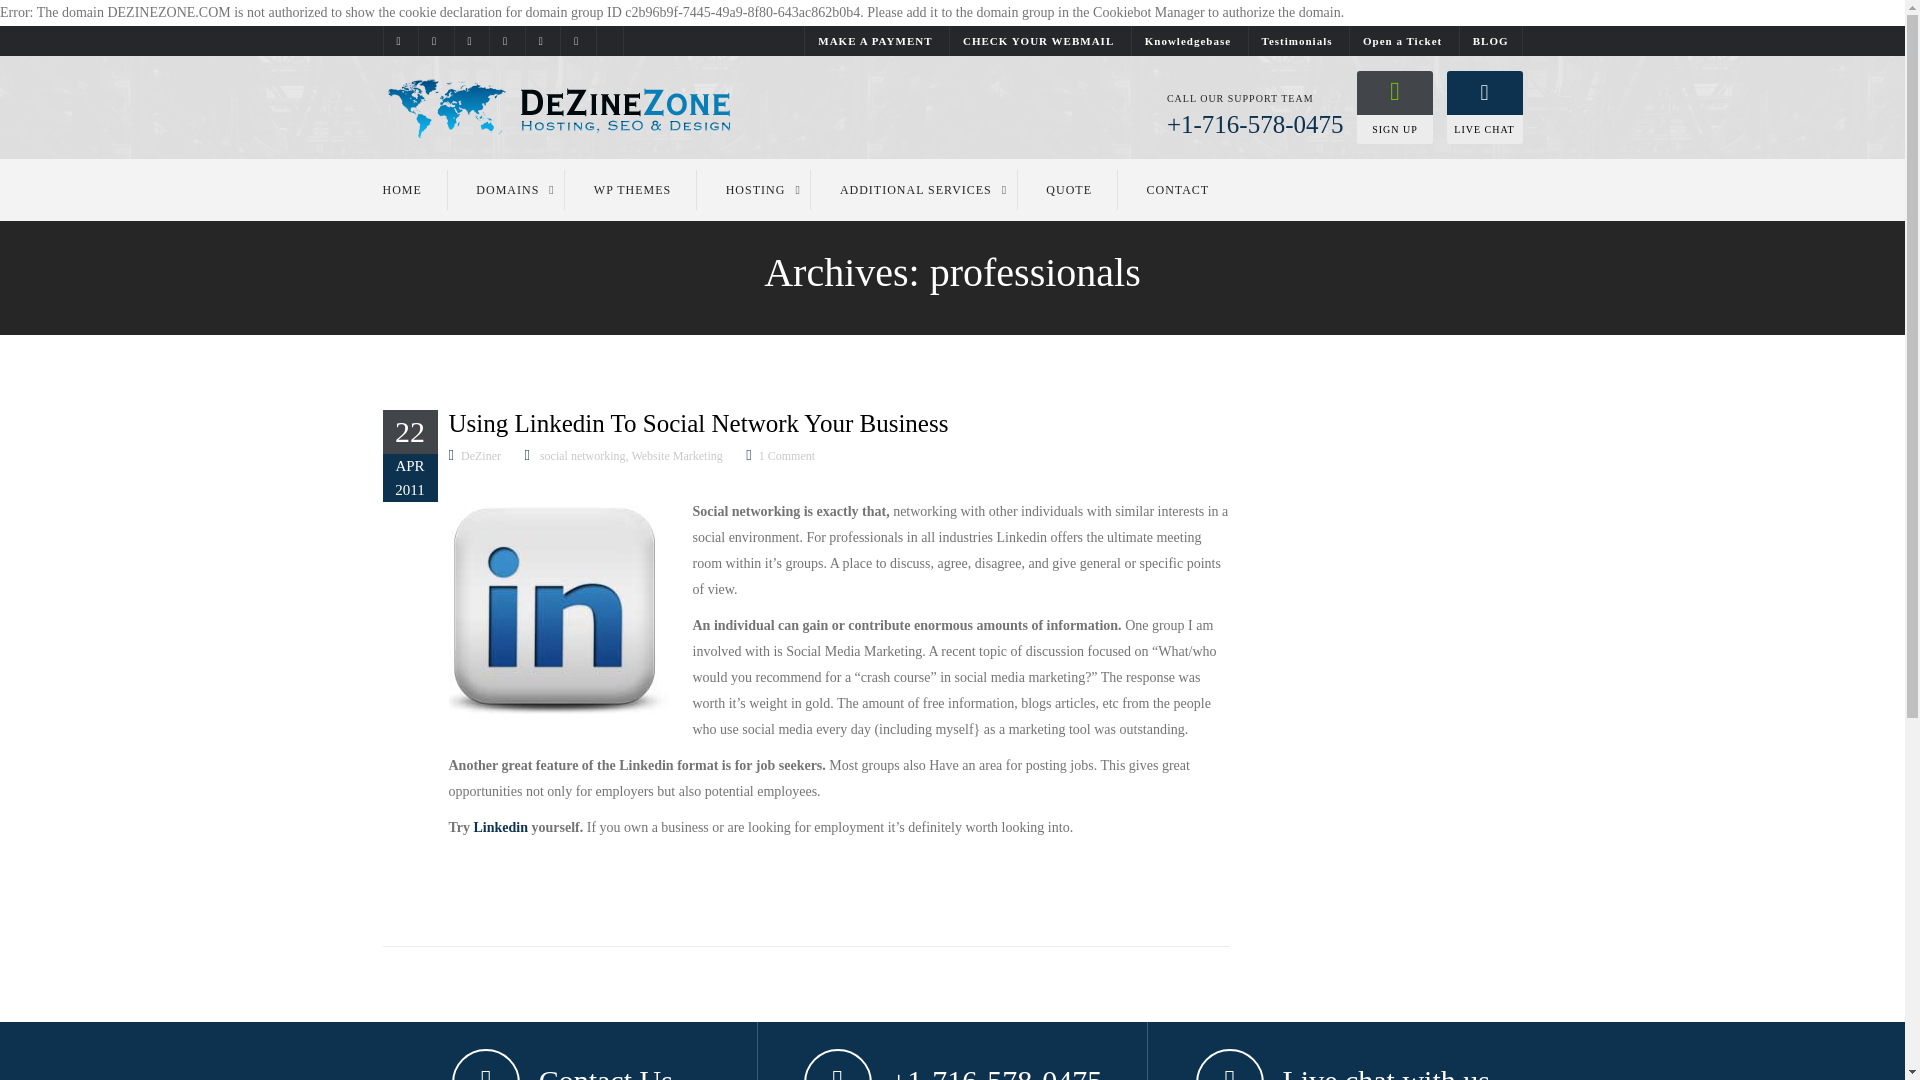 The height and width of the screenshot is (1080, 1920). Describe the element at coordinates (1402, 40) in the screenshot. I see `Open a Ticket` at that location.